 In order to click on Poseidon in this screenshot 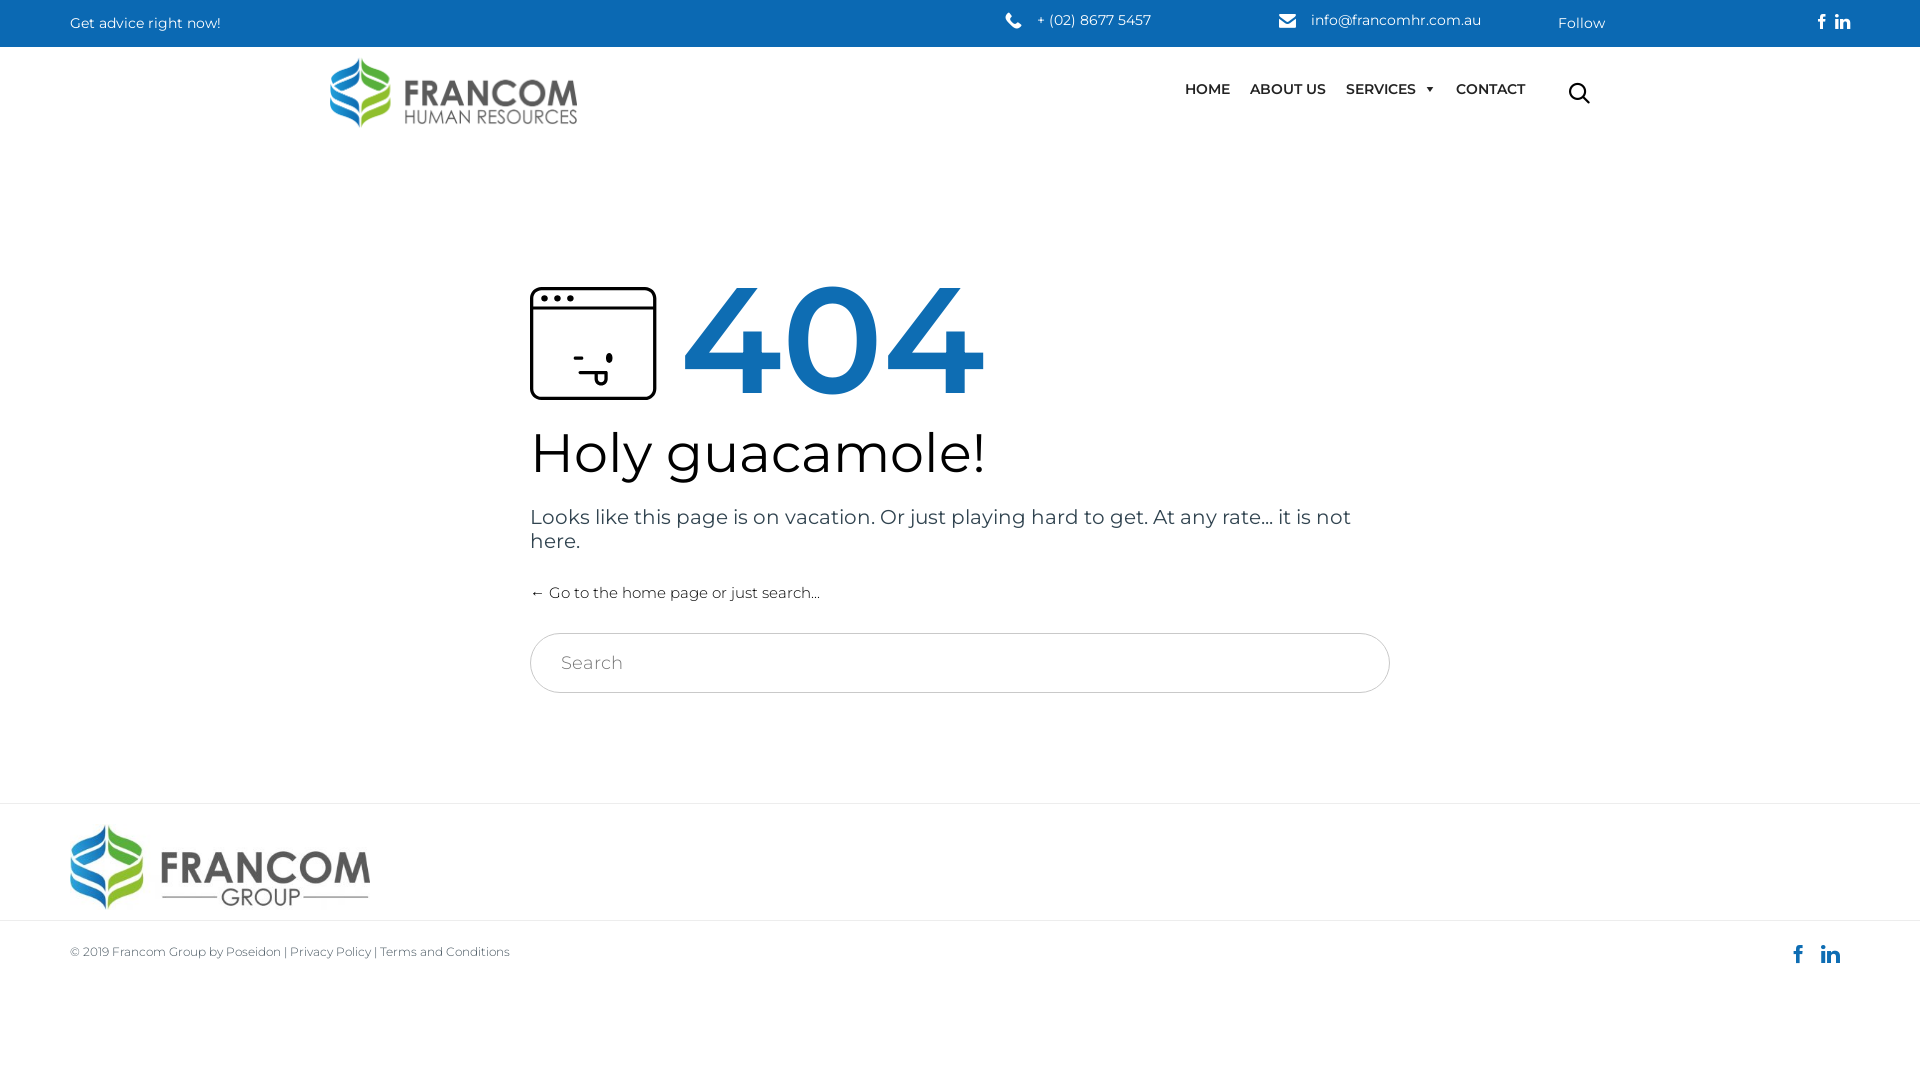, I will do `click(254, 952)`.